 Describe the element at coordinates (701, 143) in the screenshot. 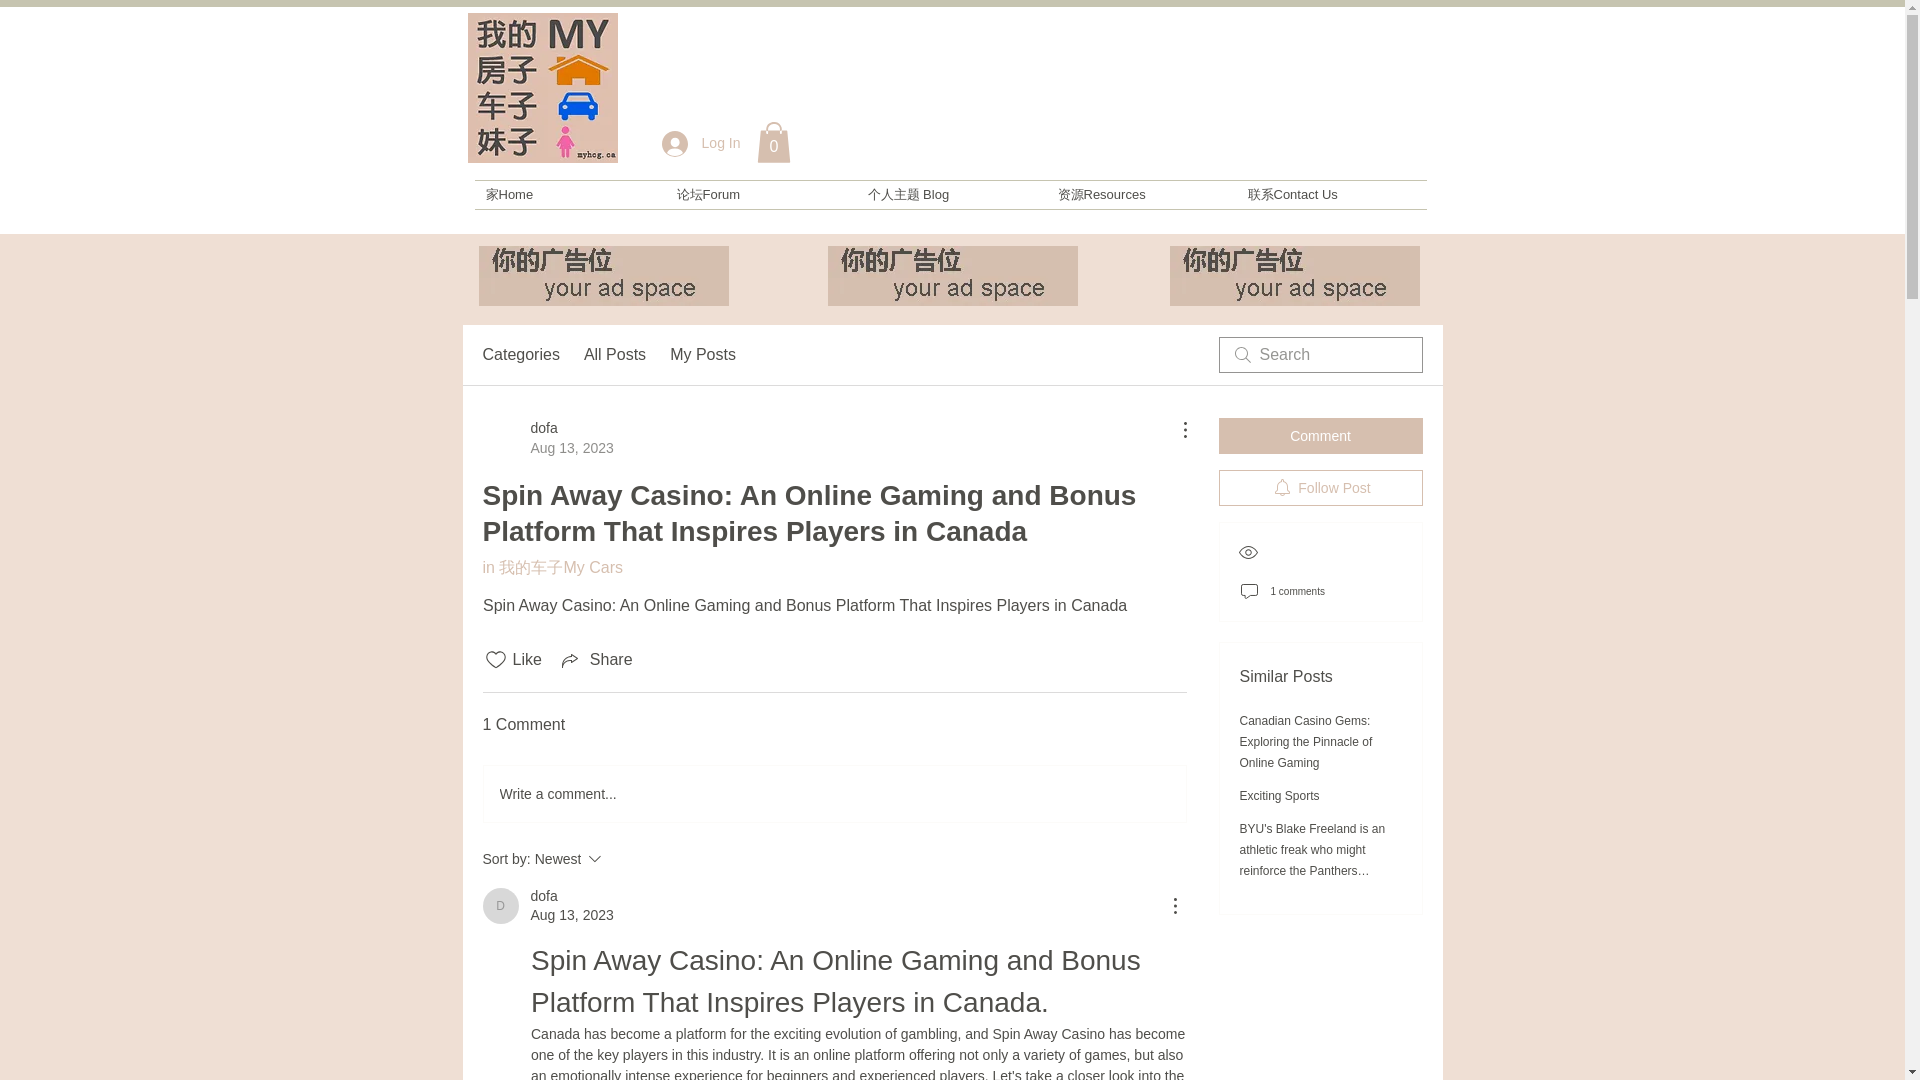

I see `Log In` at that location.